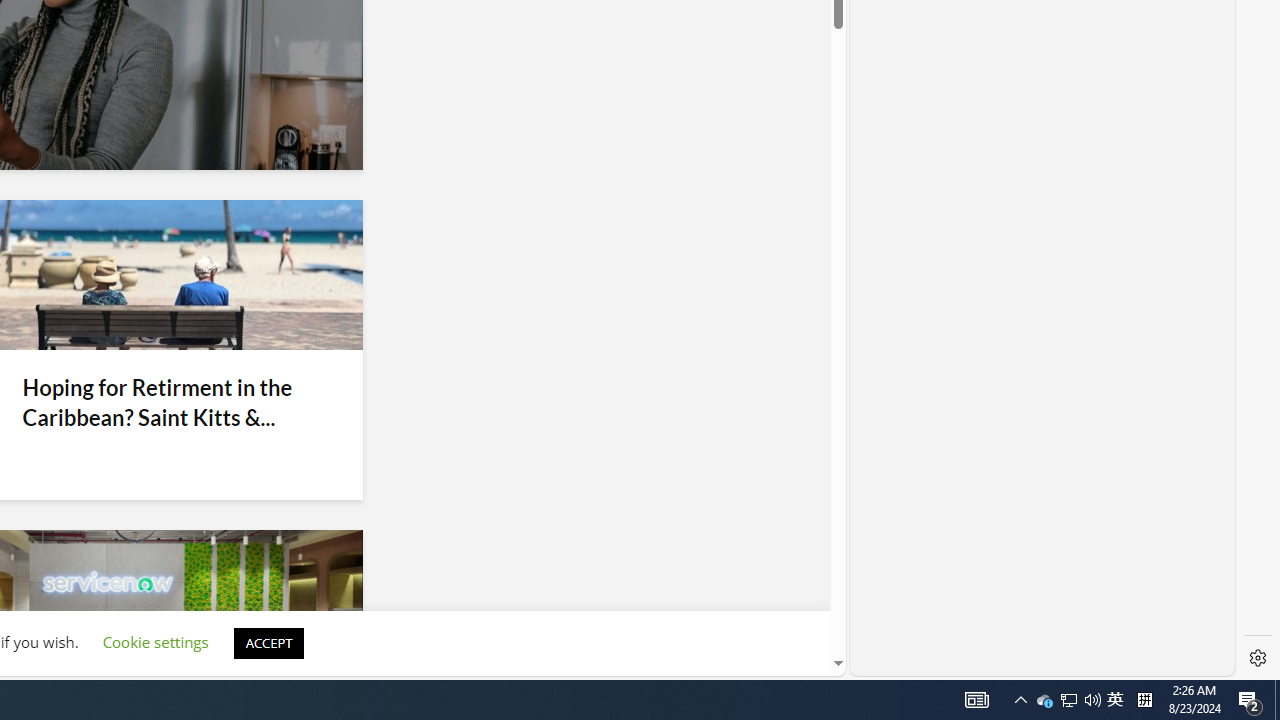 This screenshot has width=1280, height=720. What do you see at coordinates (155, 642) in the screenshot?
I see `Cookie settings` at bounding box center [155, 642].